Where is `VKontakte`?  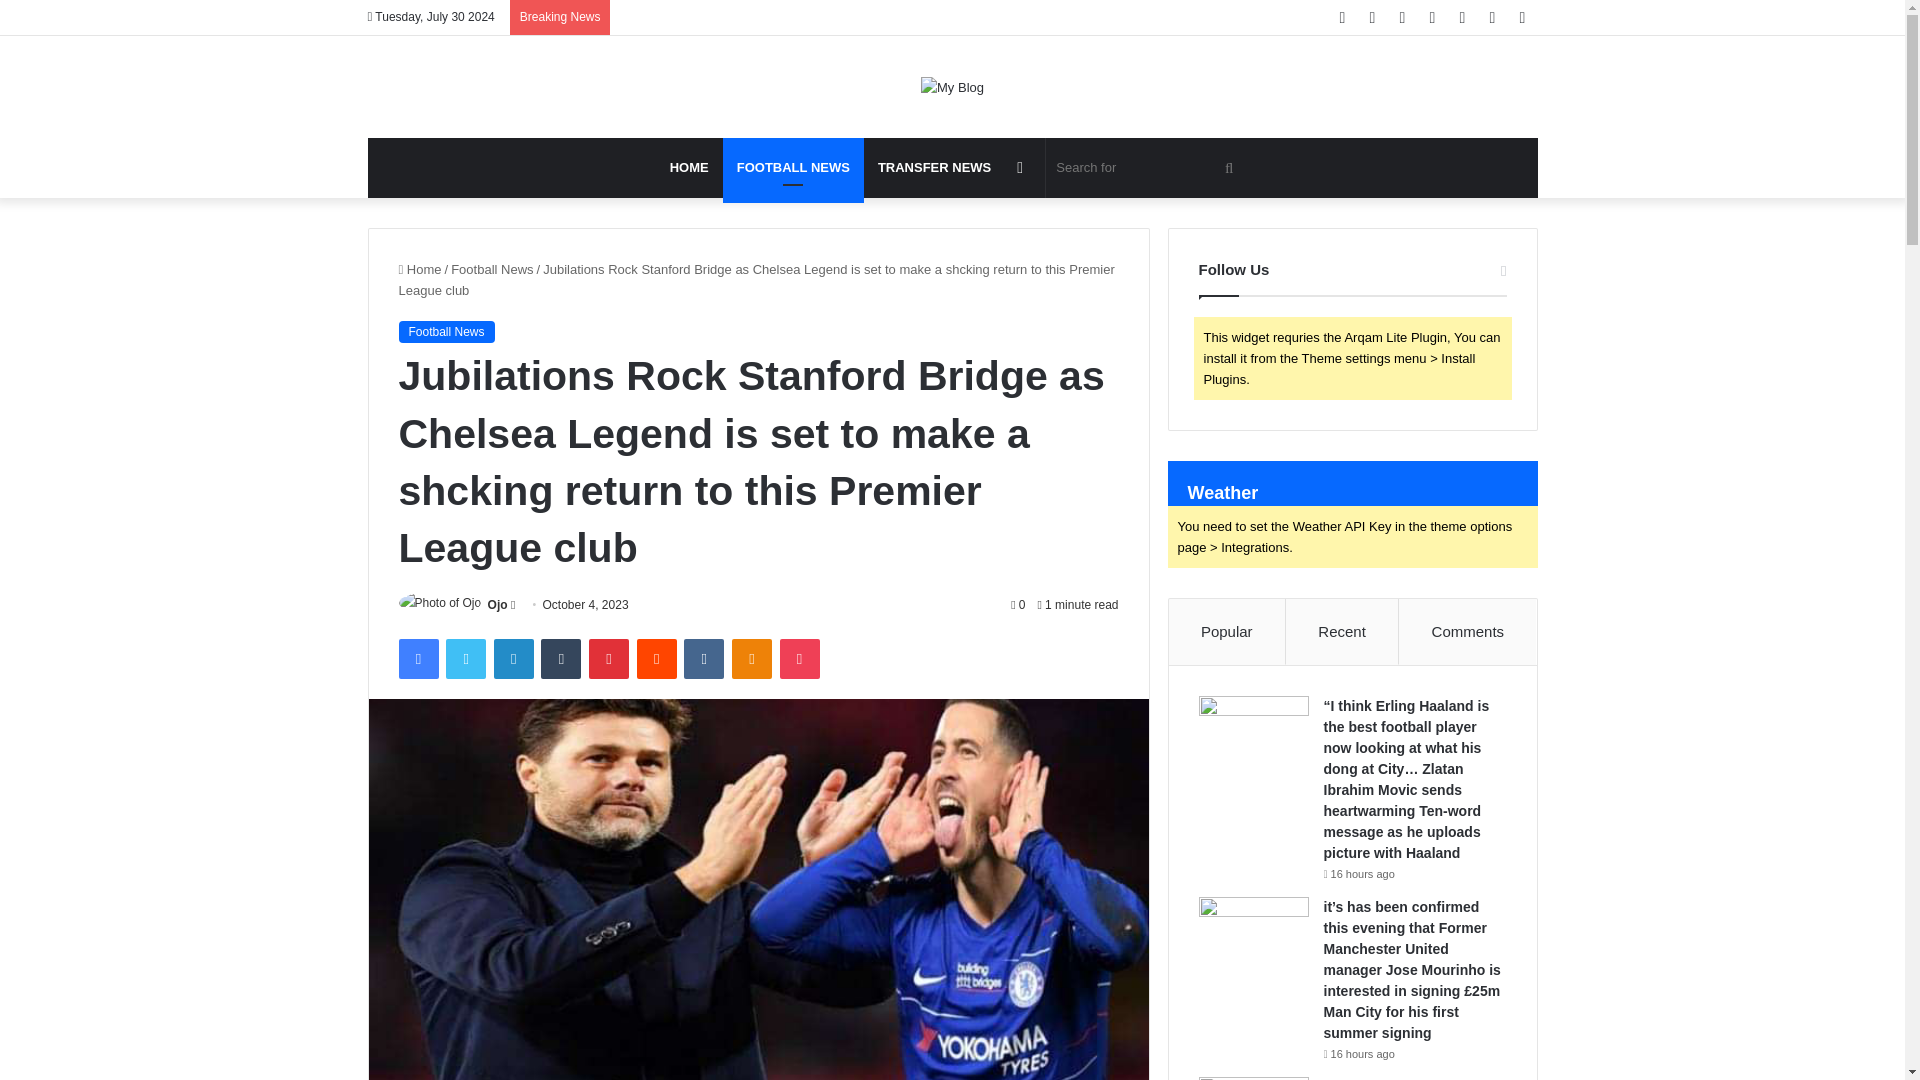
VKontakte is located at coordinates (703, 659).